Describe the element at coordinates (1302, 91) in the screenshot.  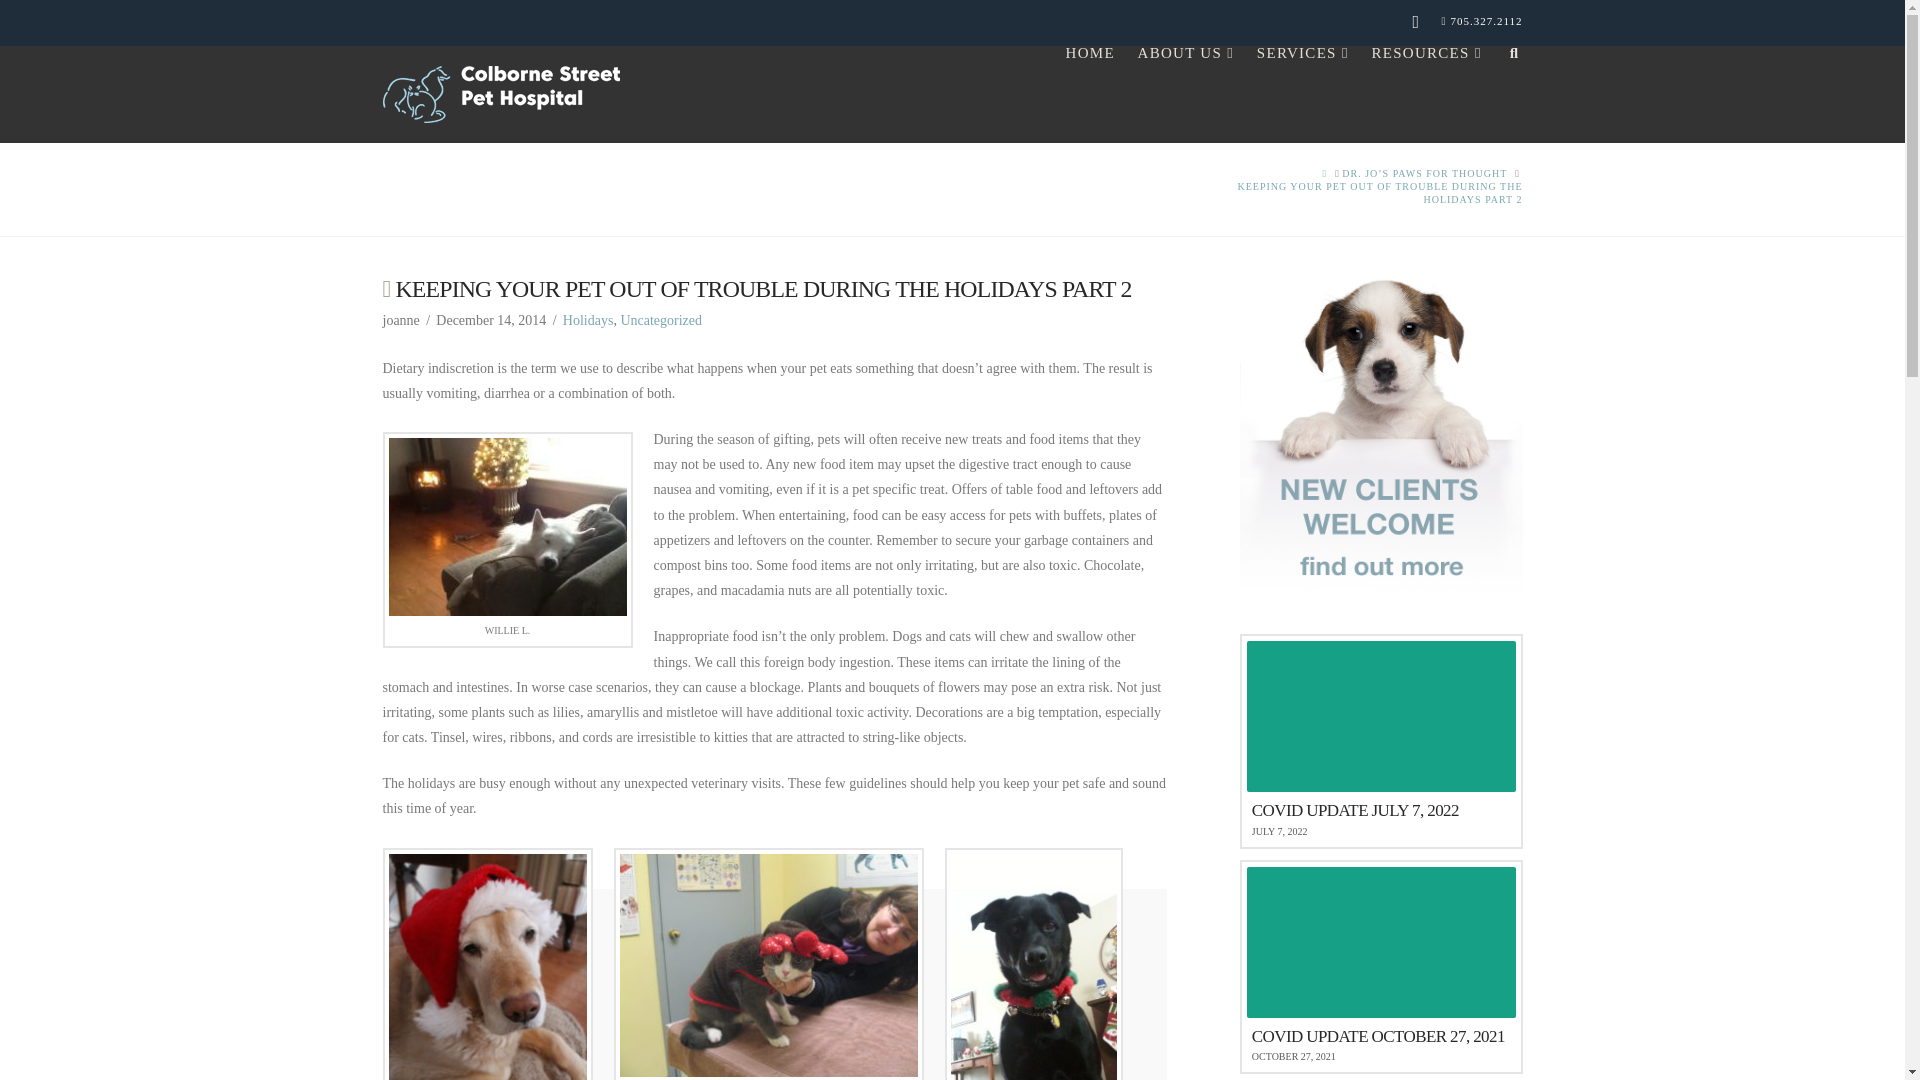
I see `SERVICES` at that location.